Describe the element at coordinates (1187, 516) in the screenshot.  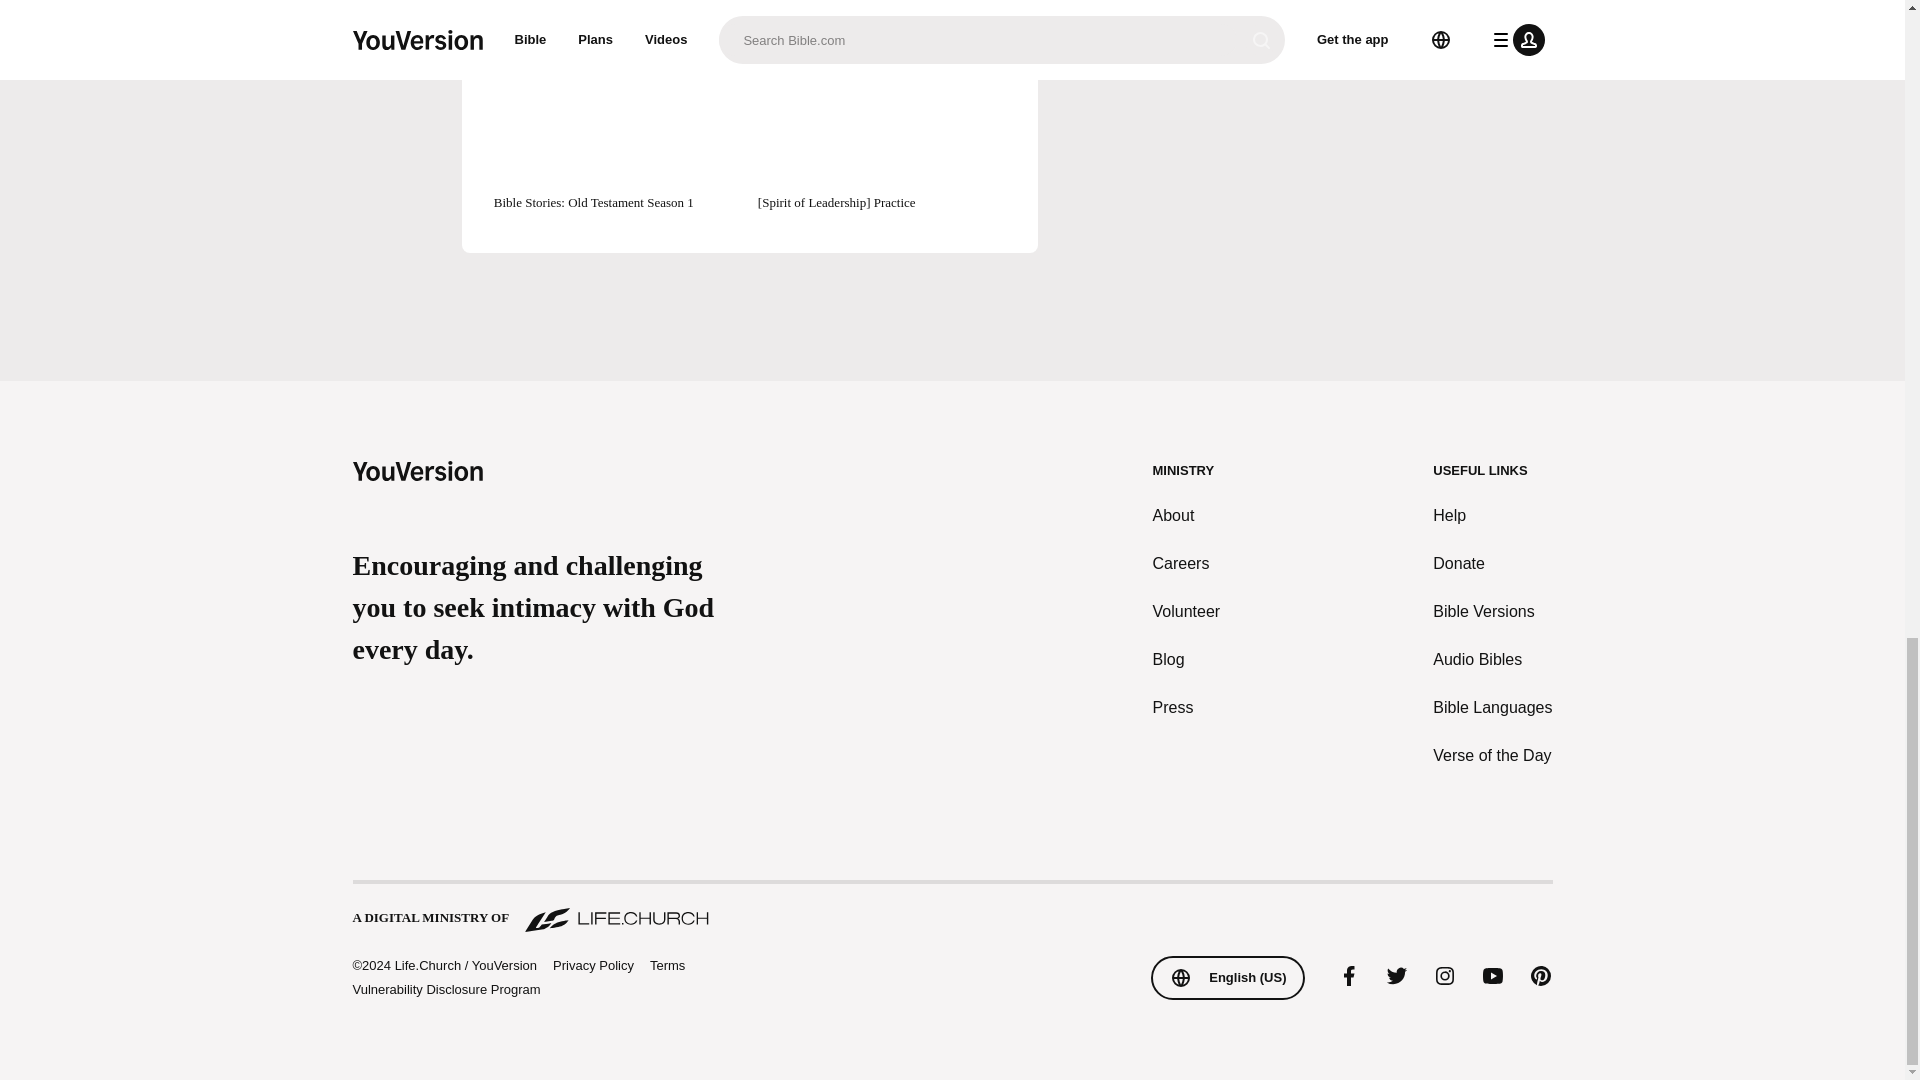
I see `About` at that location.